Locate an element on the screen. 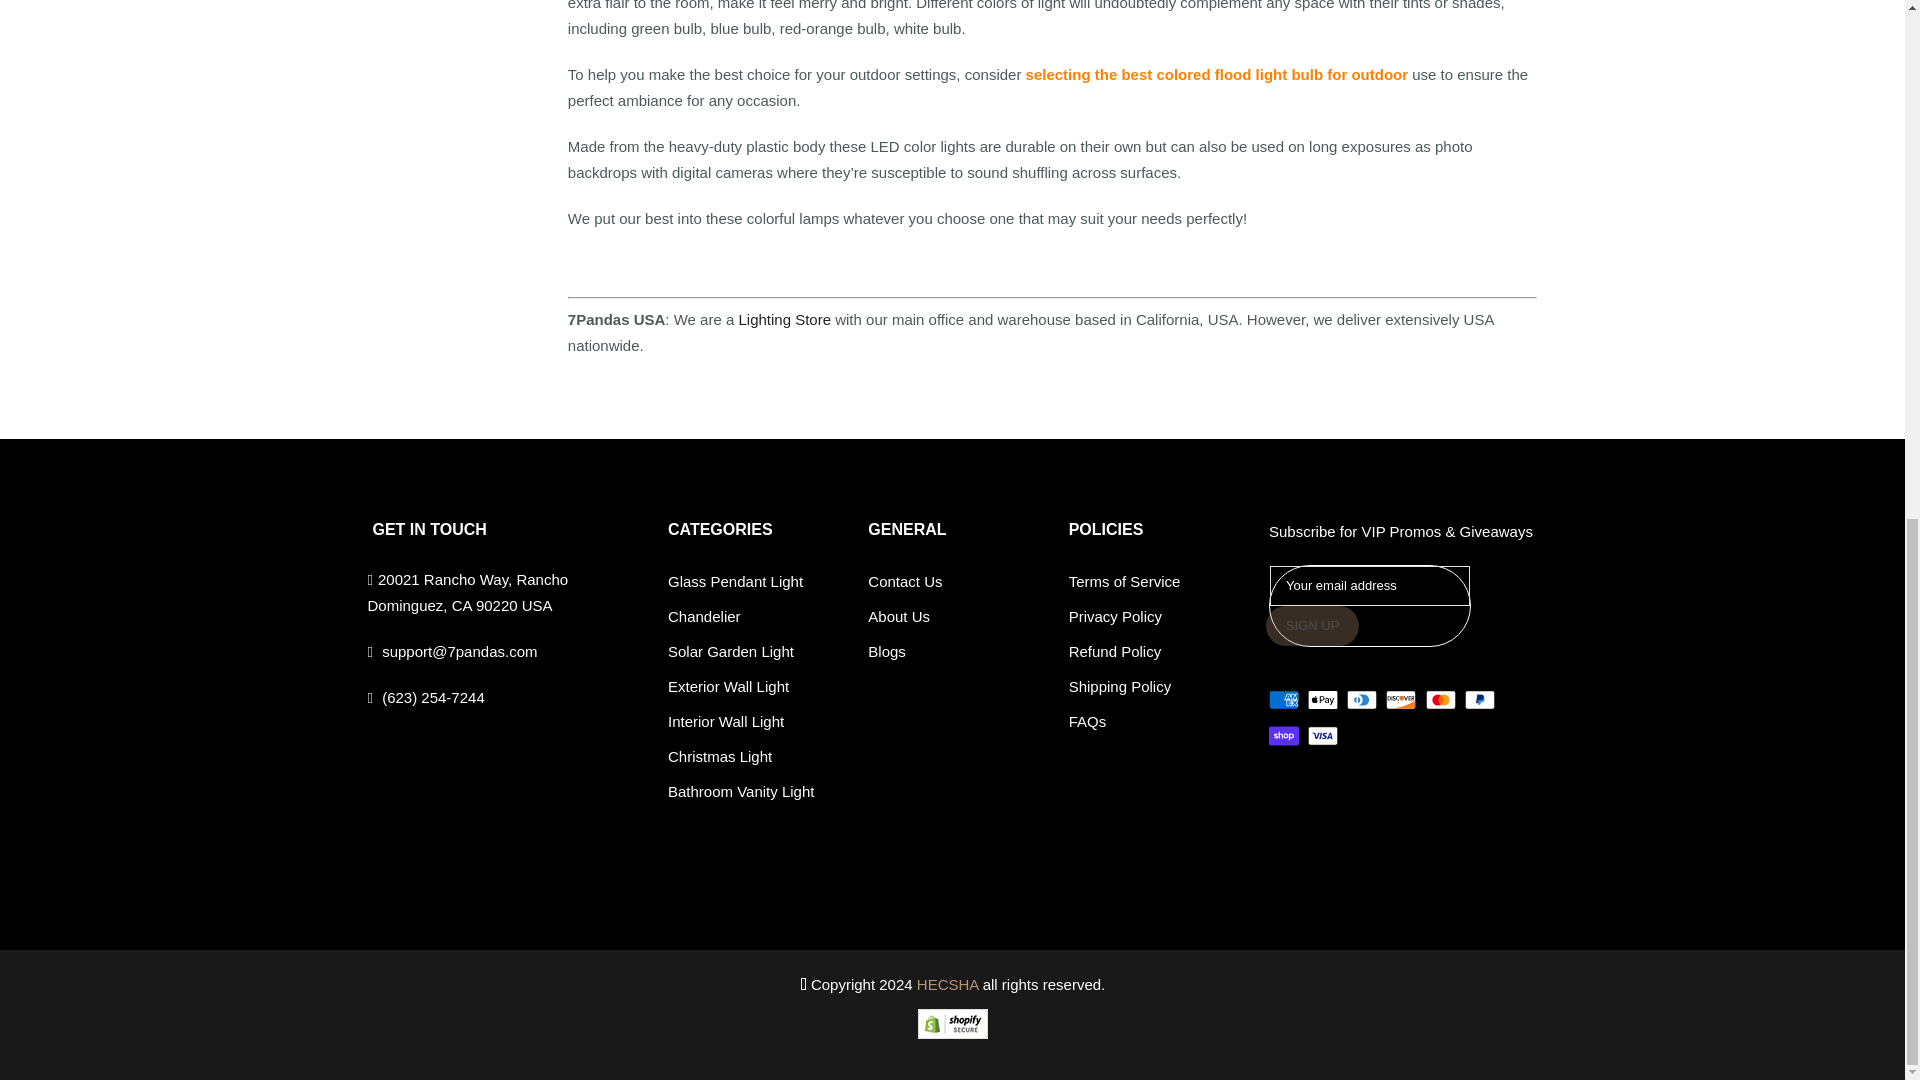  PayPal is located at coordinates (1480, 699).